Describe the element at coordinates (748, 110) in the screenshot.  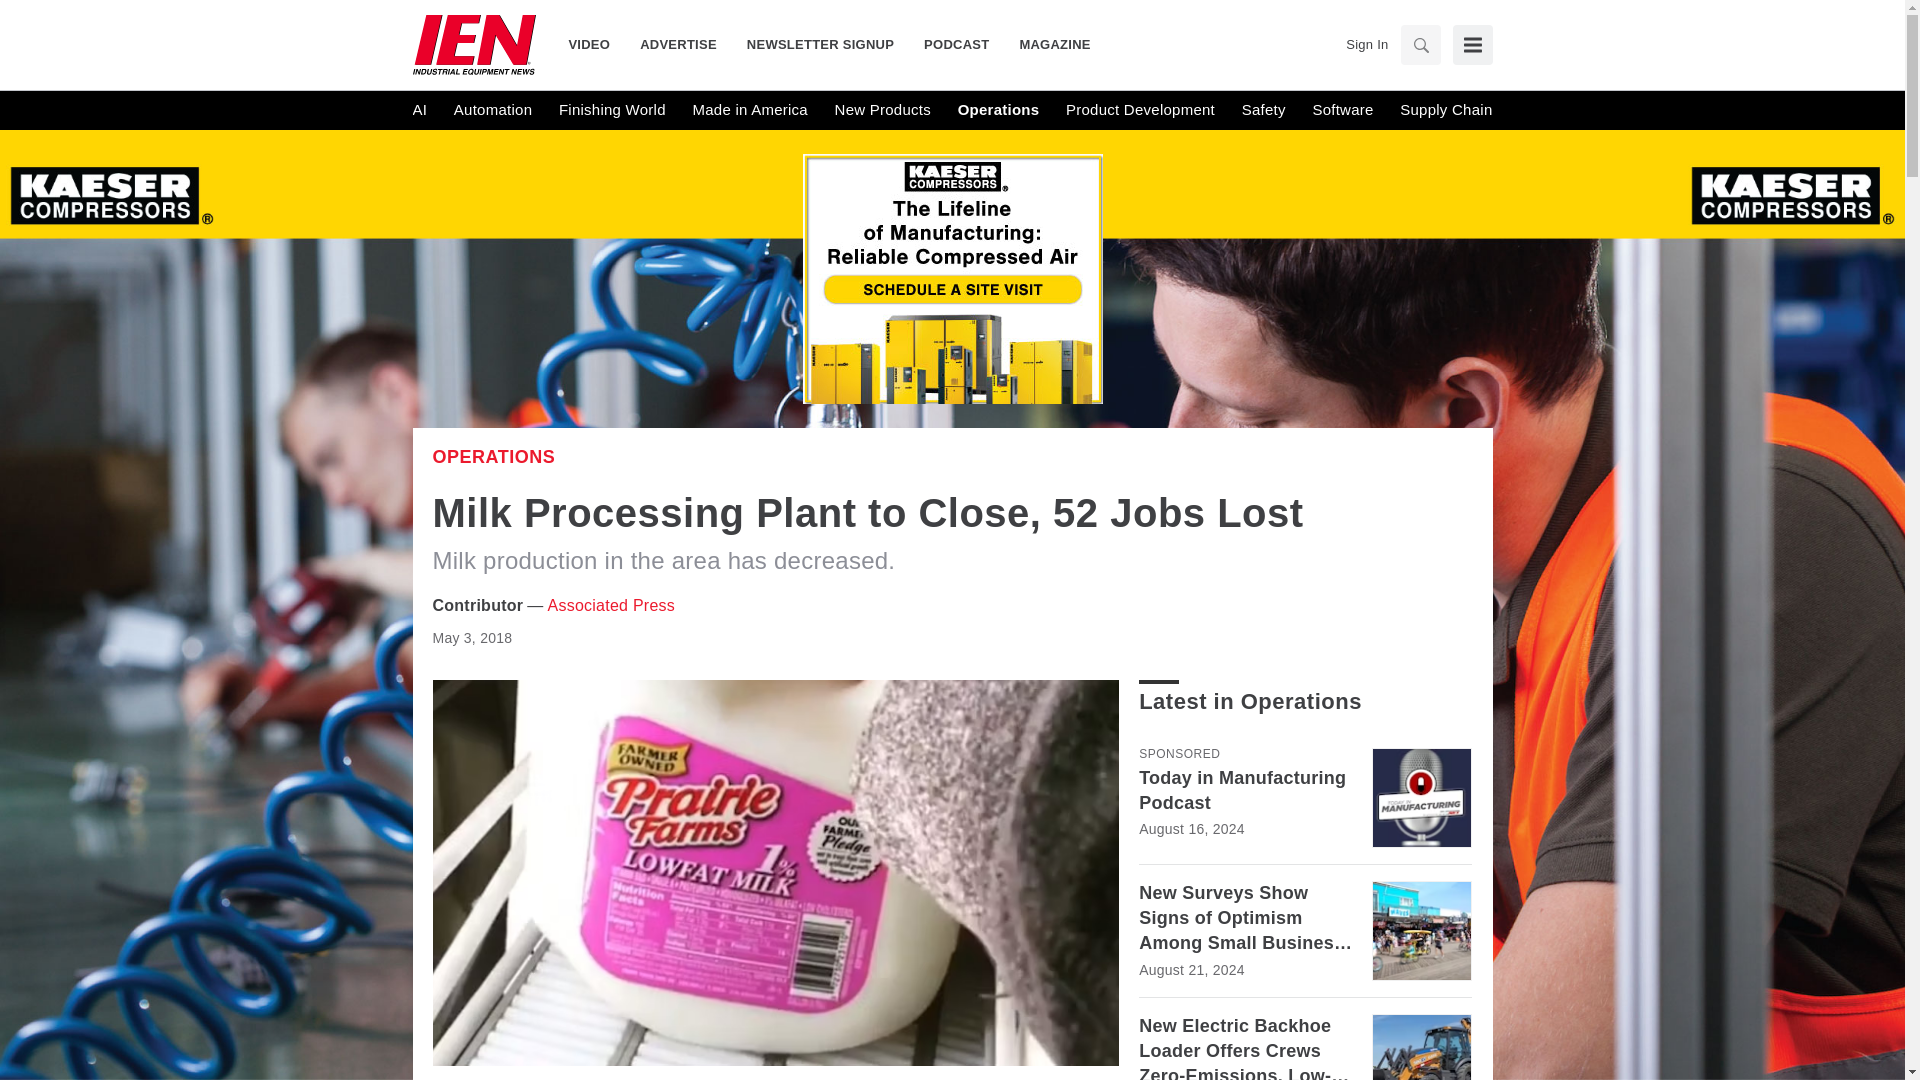
I see `Made in America` at that location.